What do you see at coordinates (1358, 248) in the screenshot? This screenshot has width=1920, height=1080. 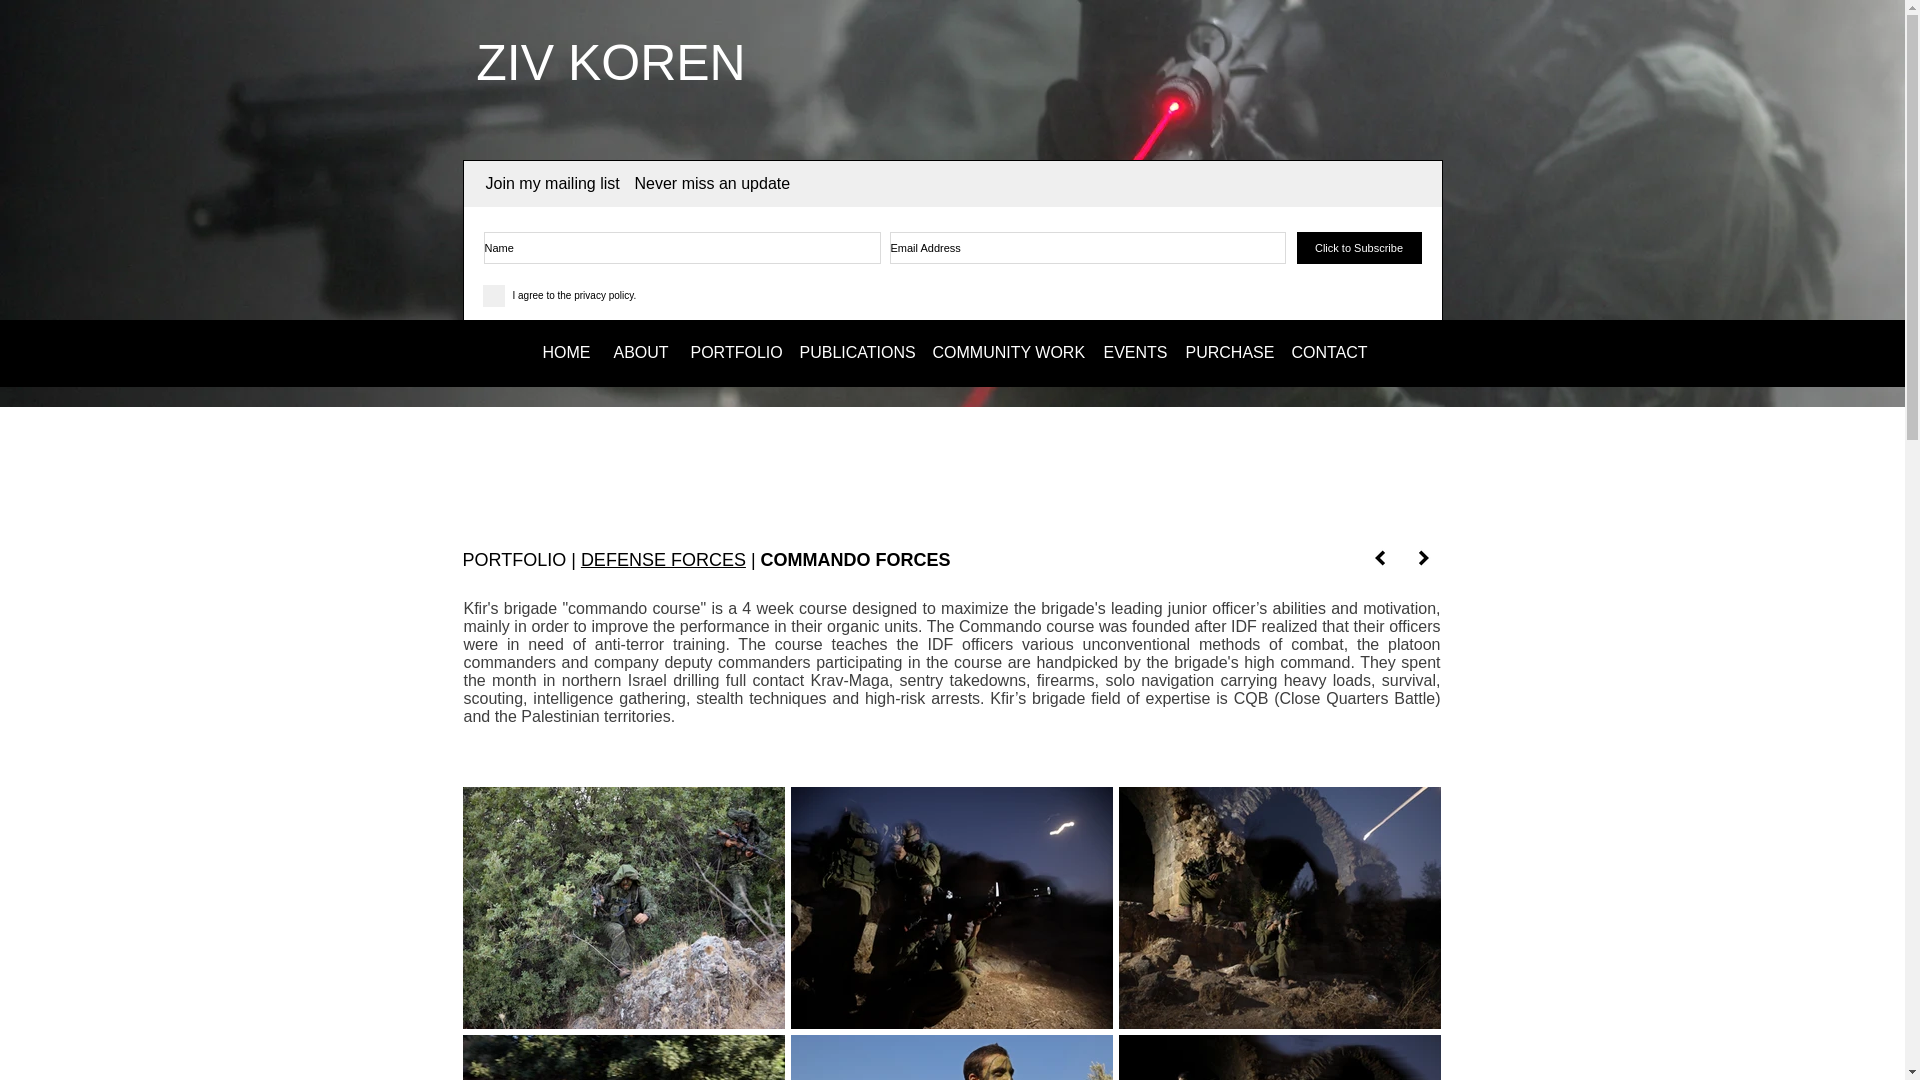 I see `Click to Subscribe` at bounding box center [1358, 248].